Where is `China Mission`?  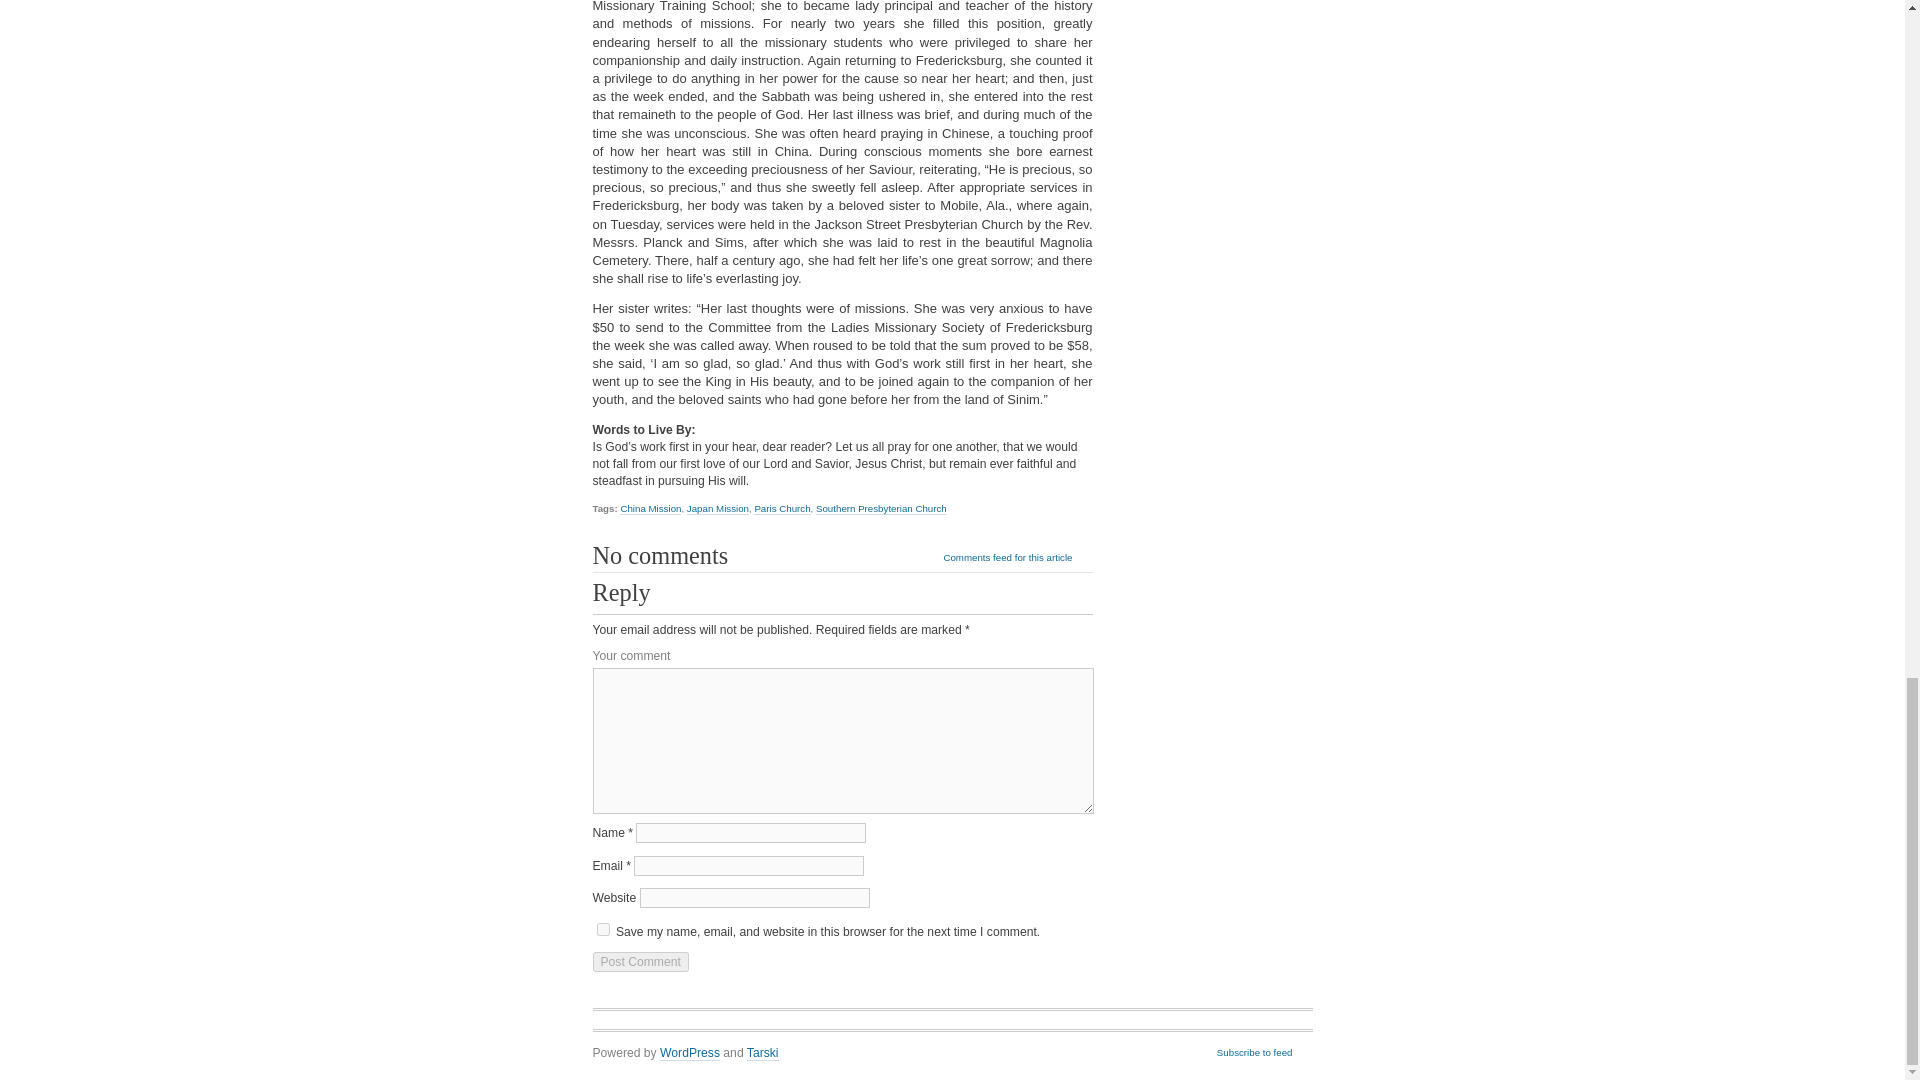
China Mission is located at coordinates (650, 509).